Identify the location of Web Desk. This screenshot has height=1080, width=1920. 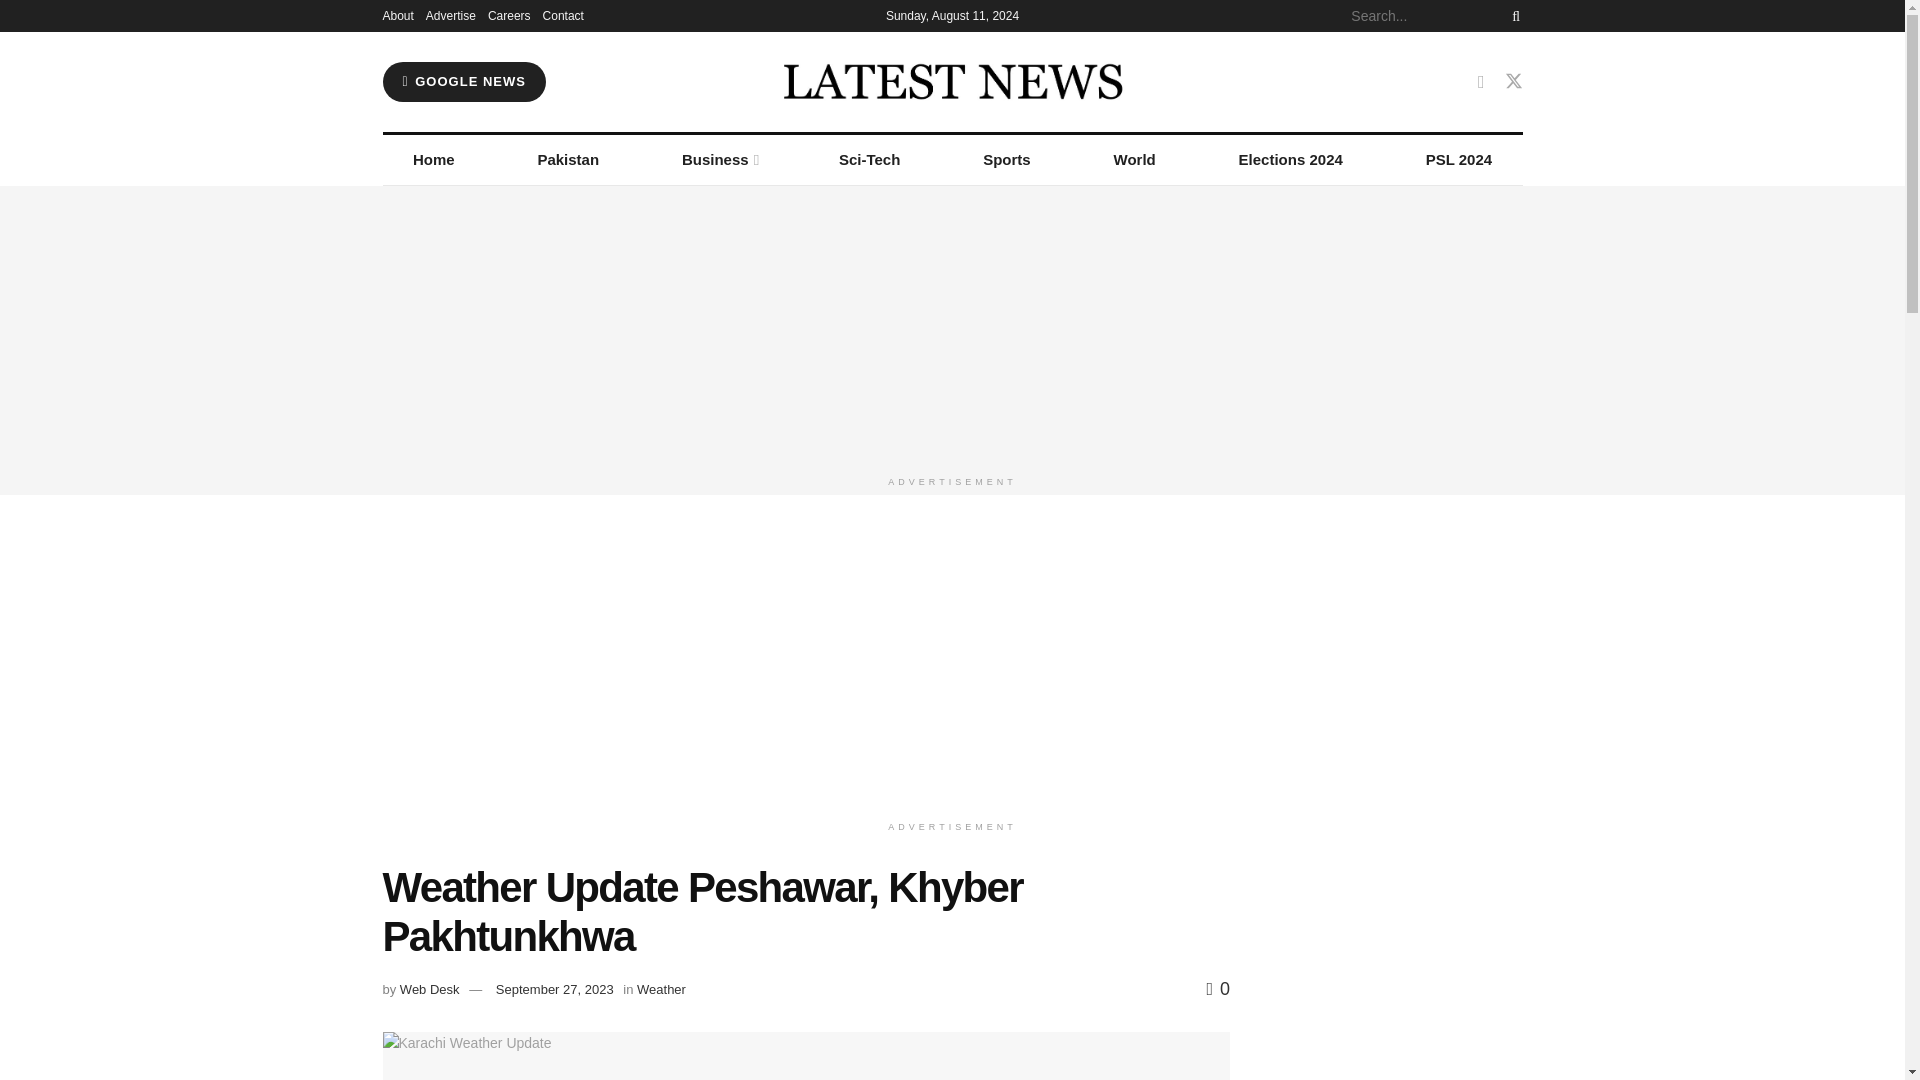
(430, 988).